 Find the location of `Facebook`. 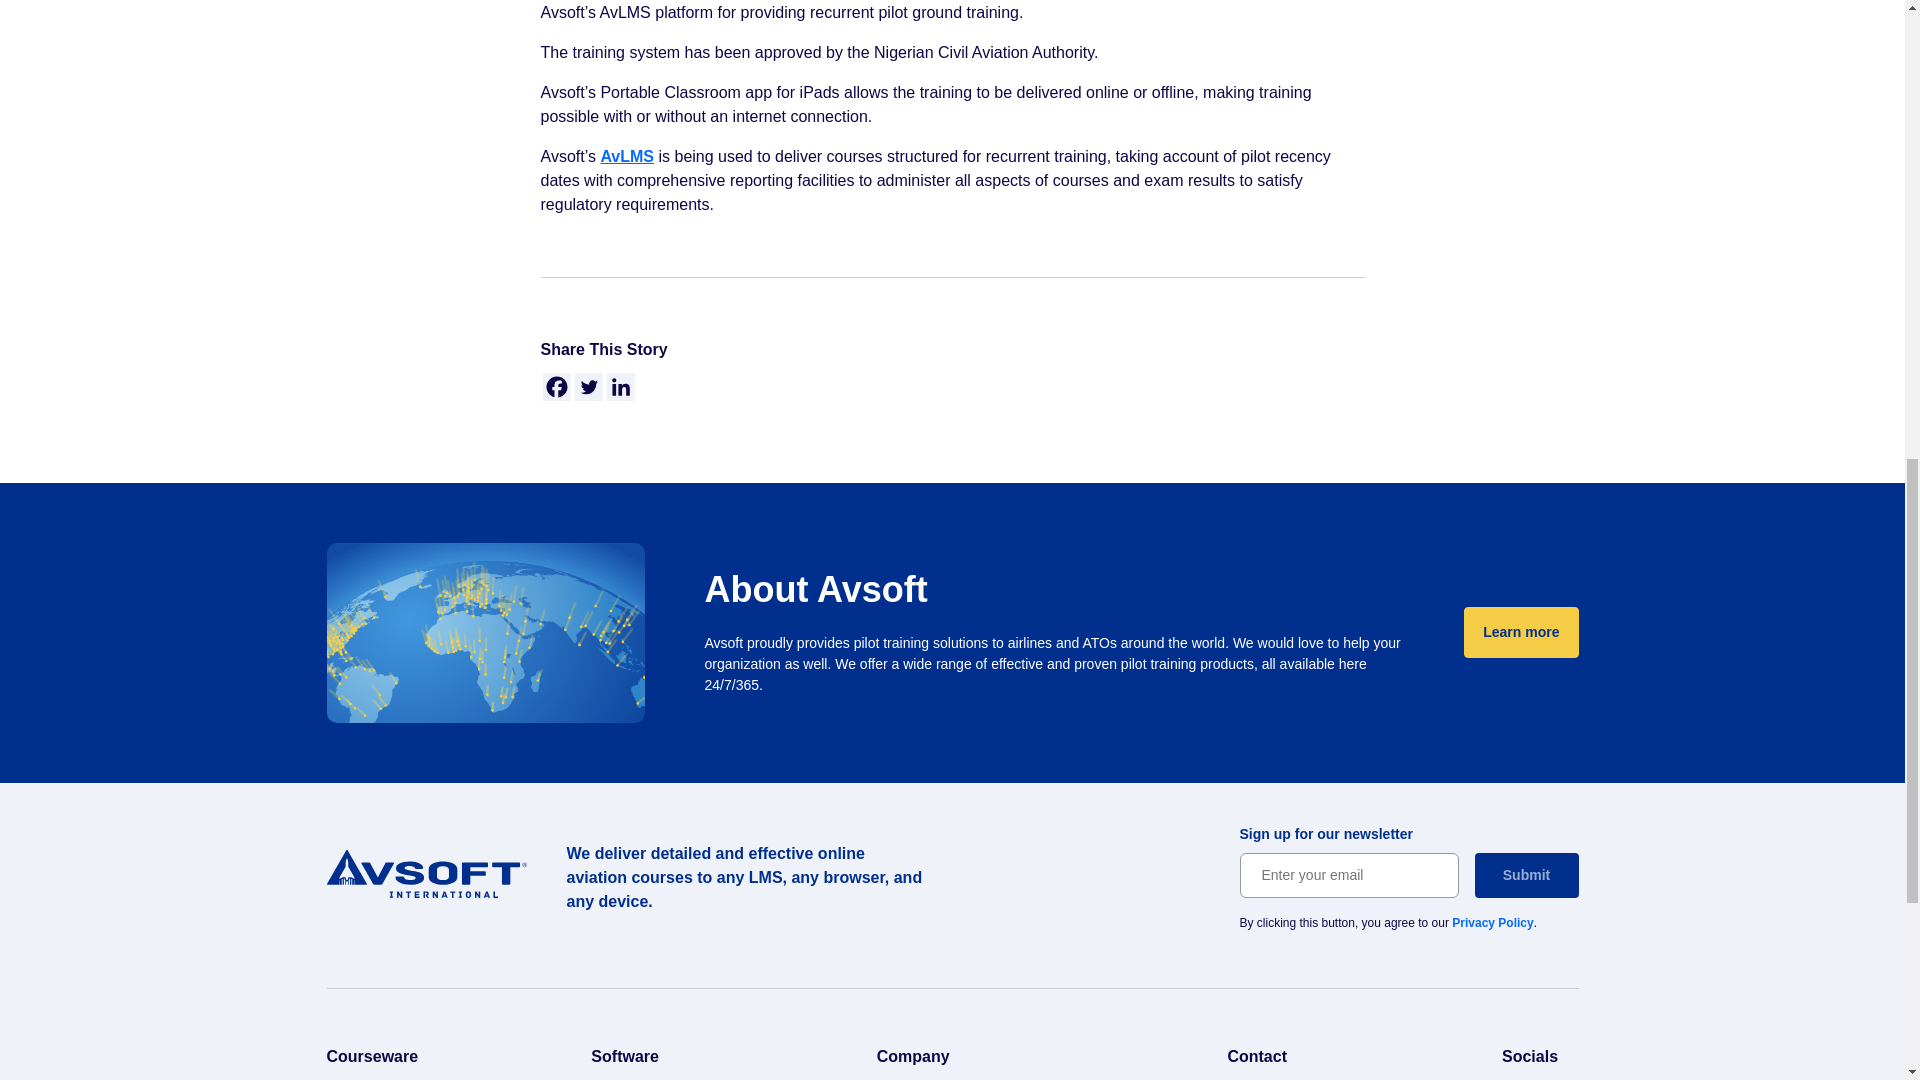

Facebook is located at coordinates (556, 386).